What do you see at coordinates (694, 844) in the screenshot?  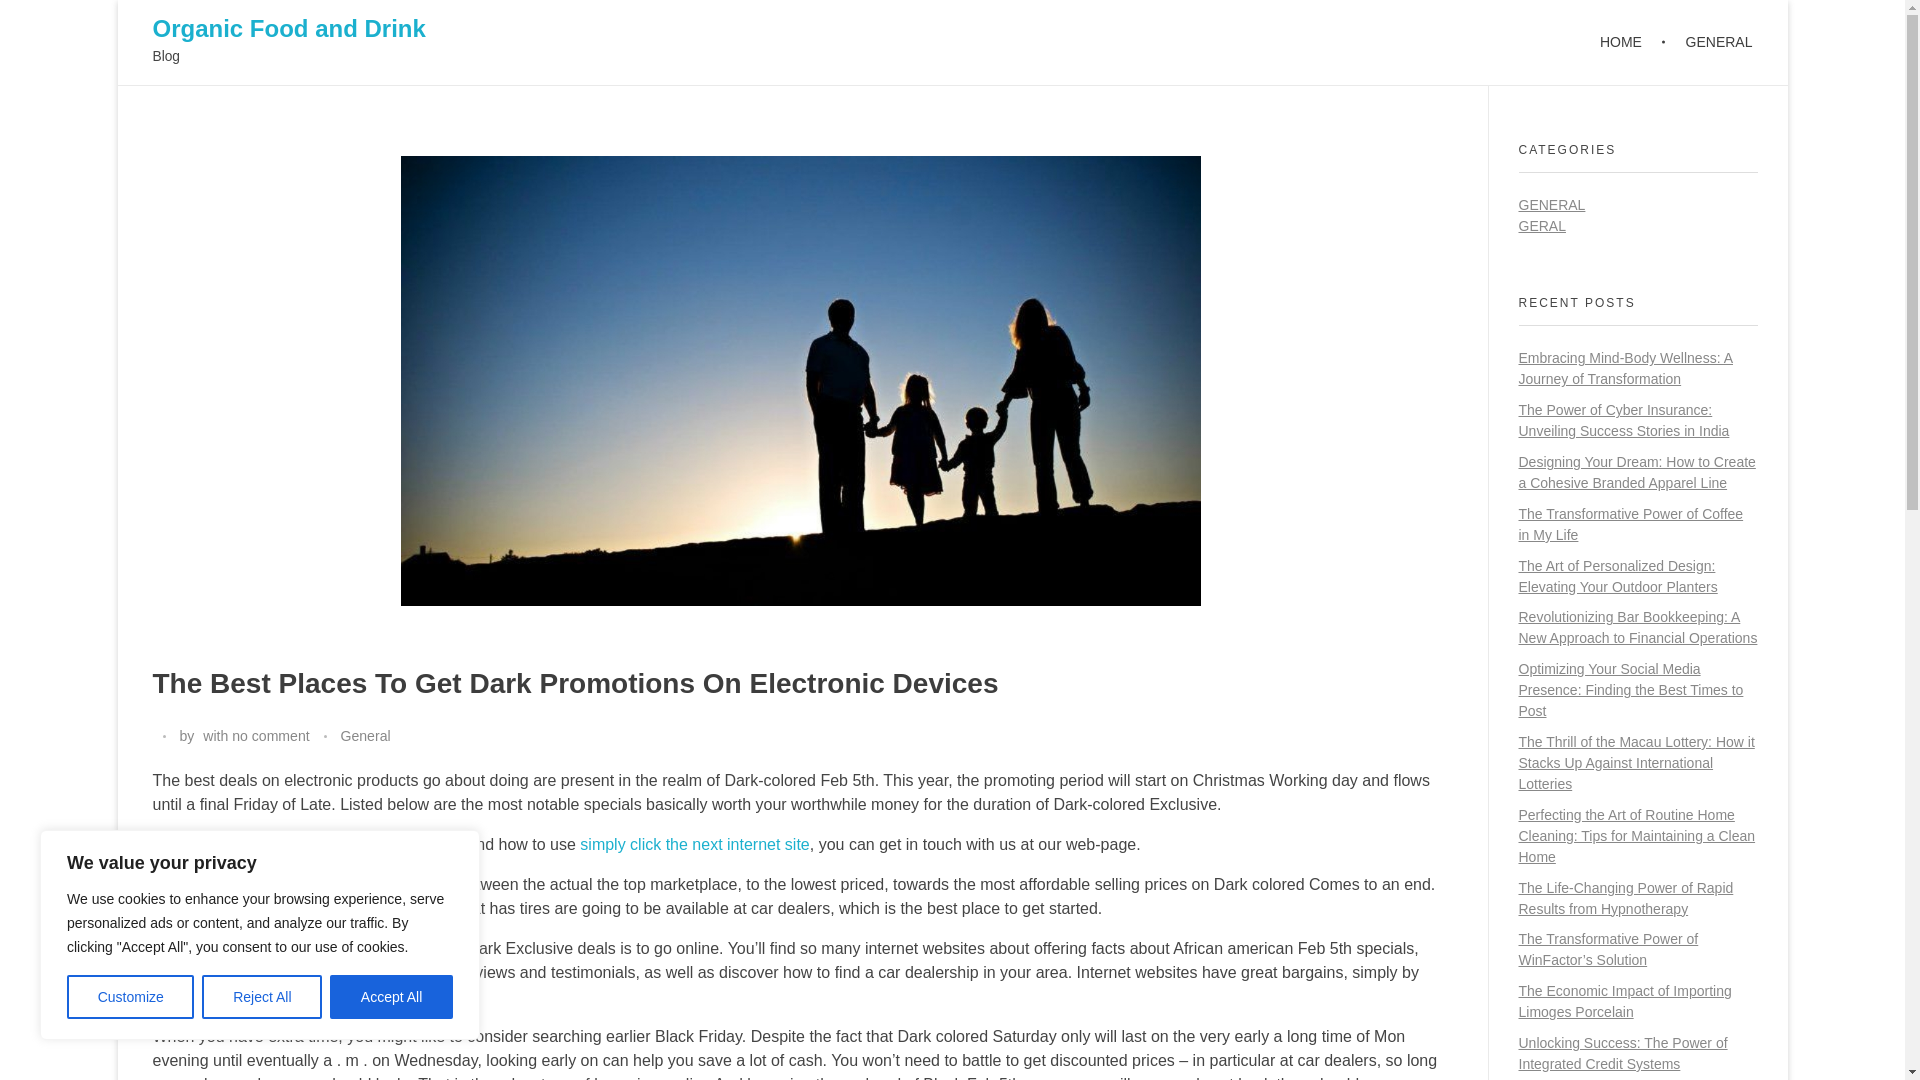 I see `simply click the next internet site` at bounding box center [694, 844].